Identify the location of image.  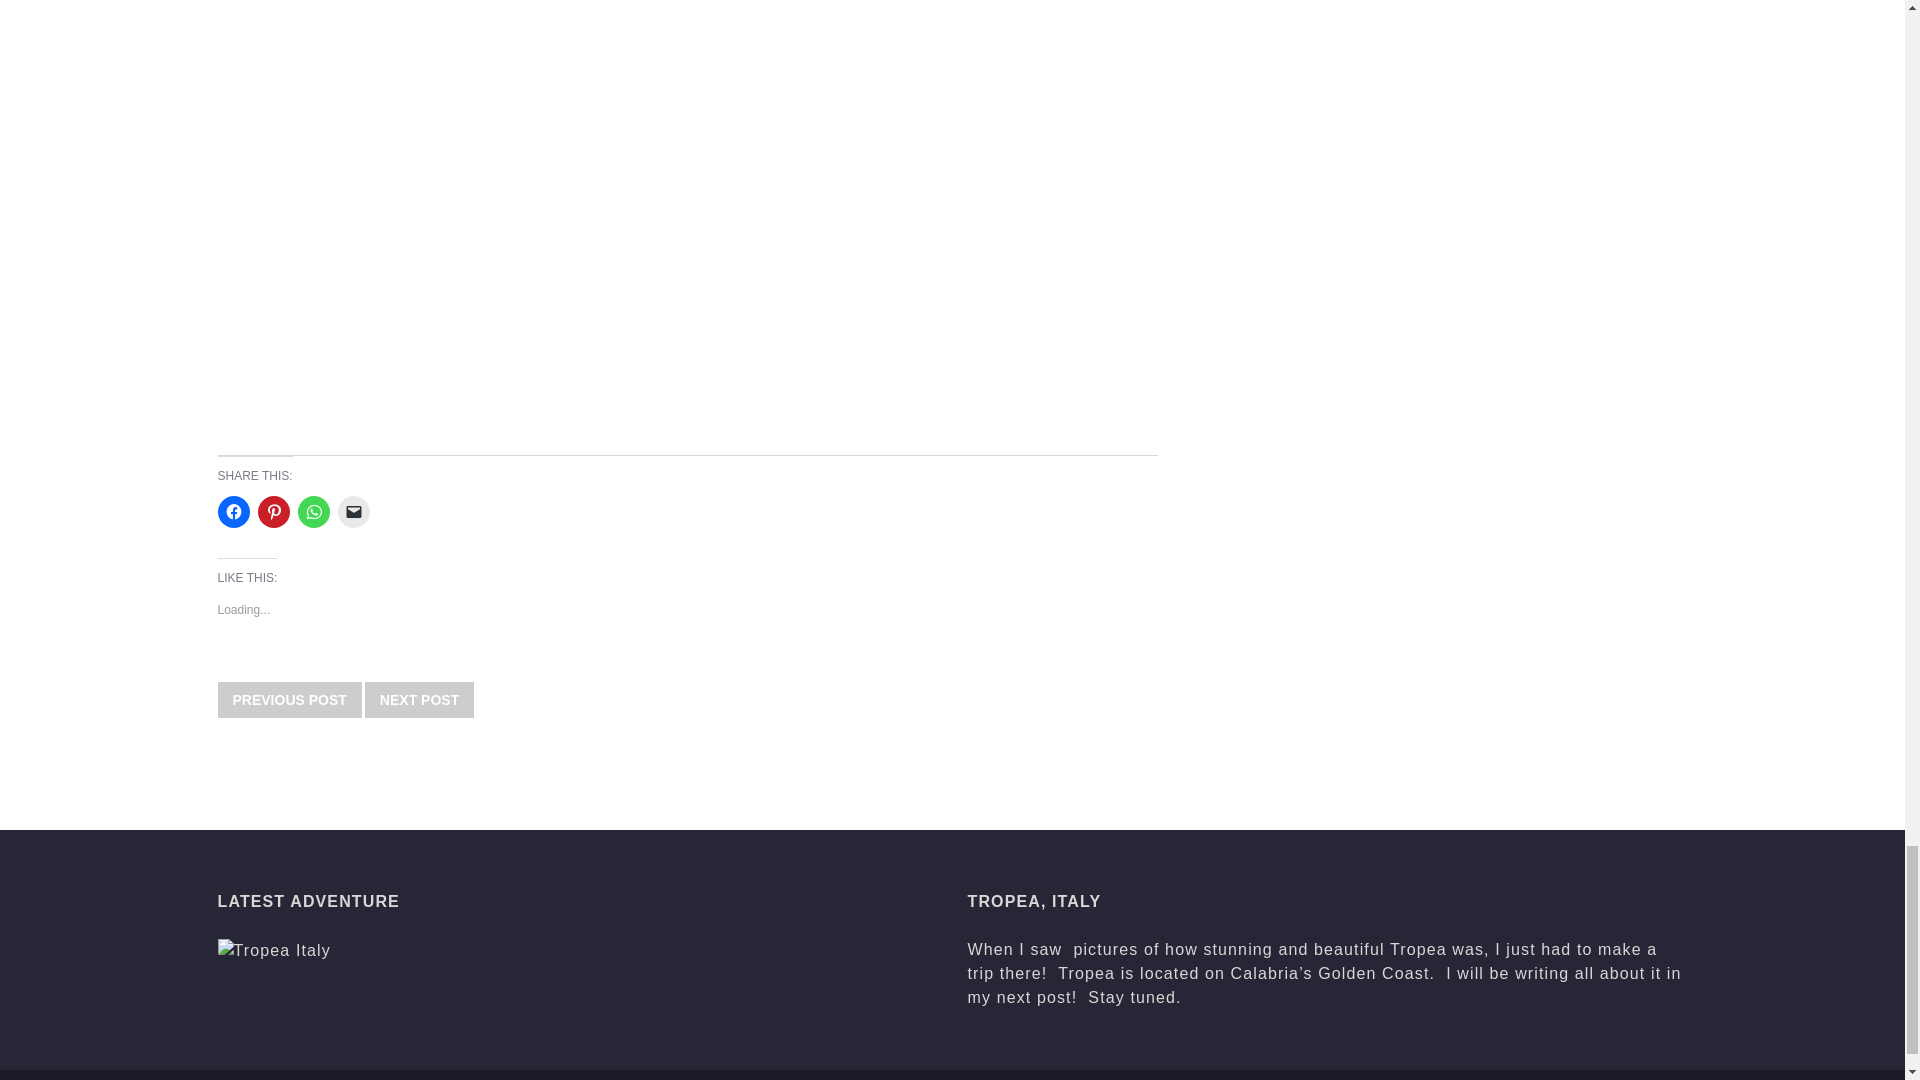
(274, 950).